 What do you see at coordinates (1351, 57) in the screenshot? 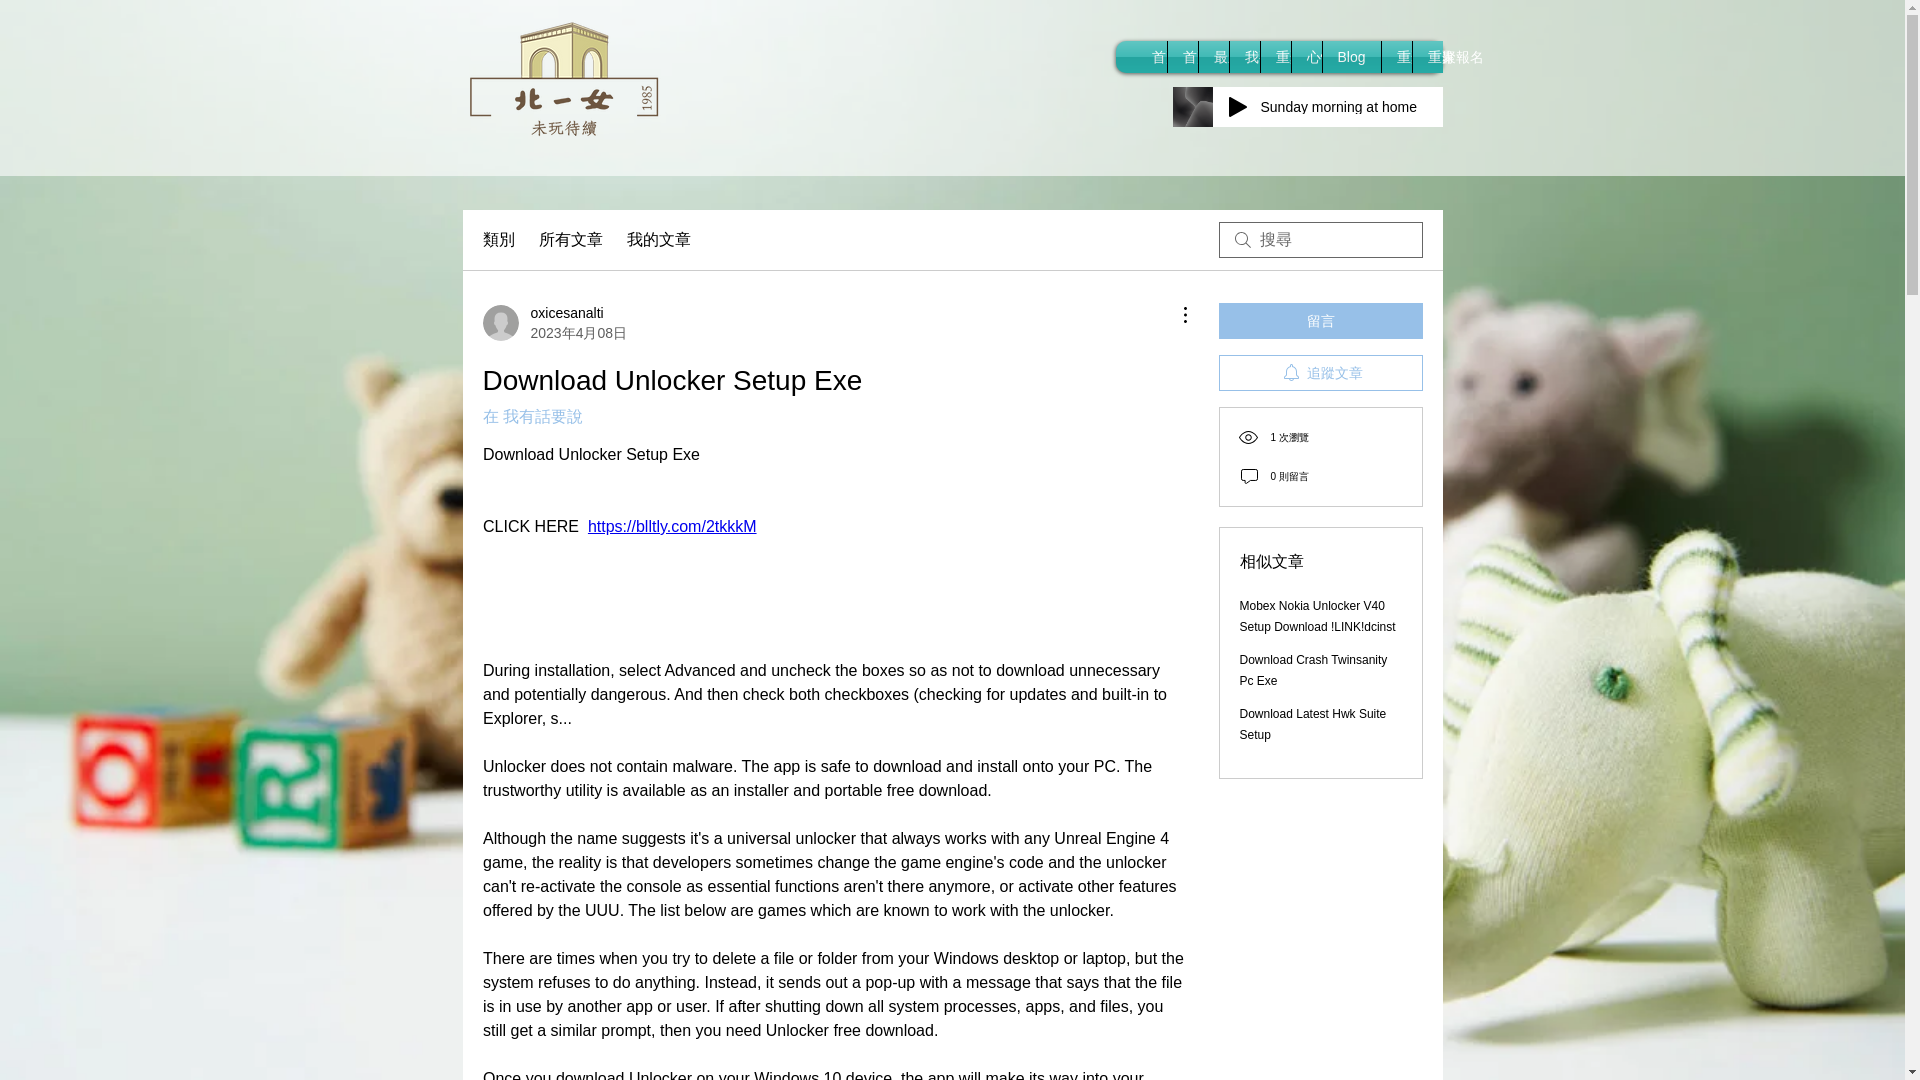
I see `Blog` at bounding box center [1351, 57].